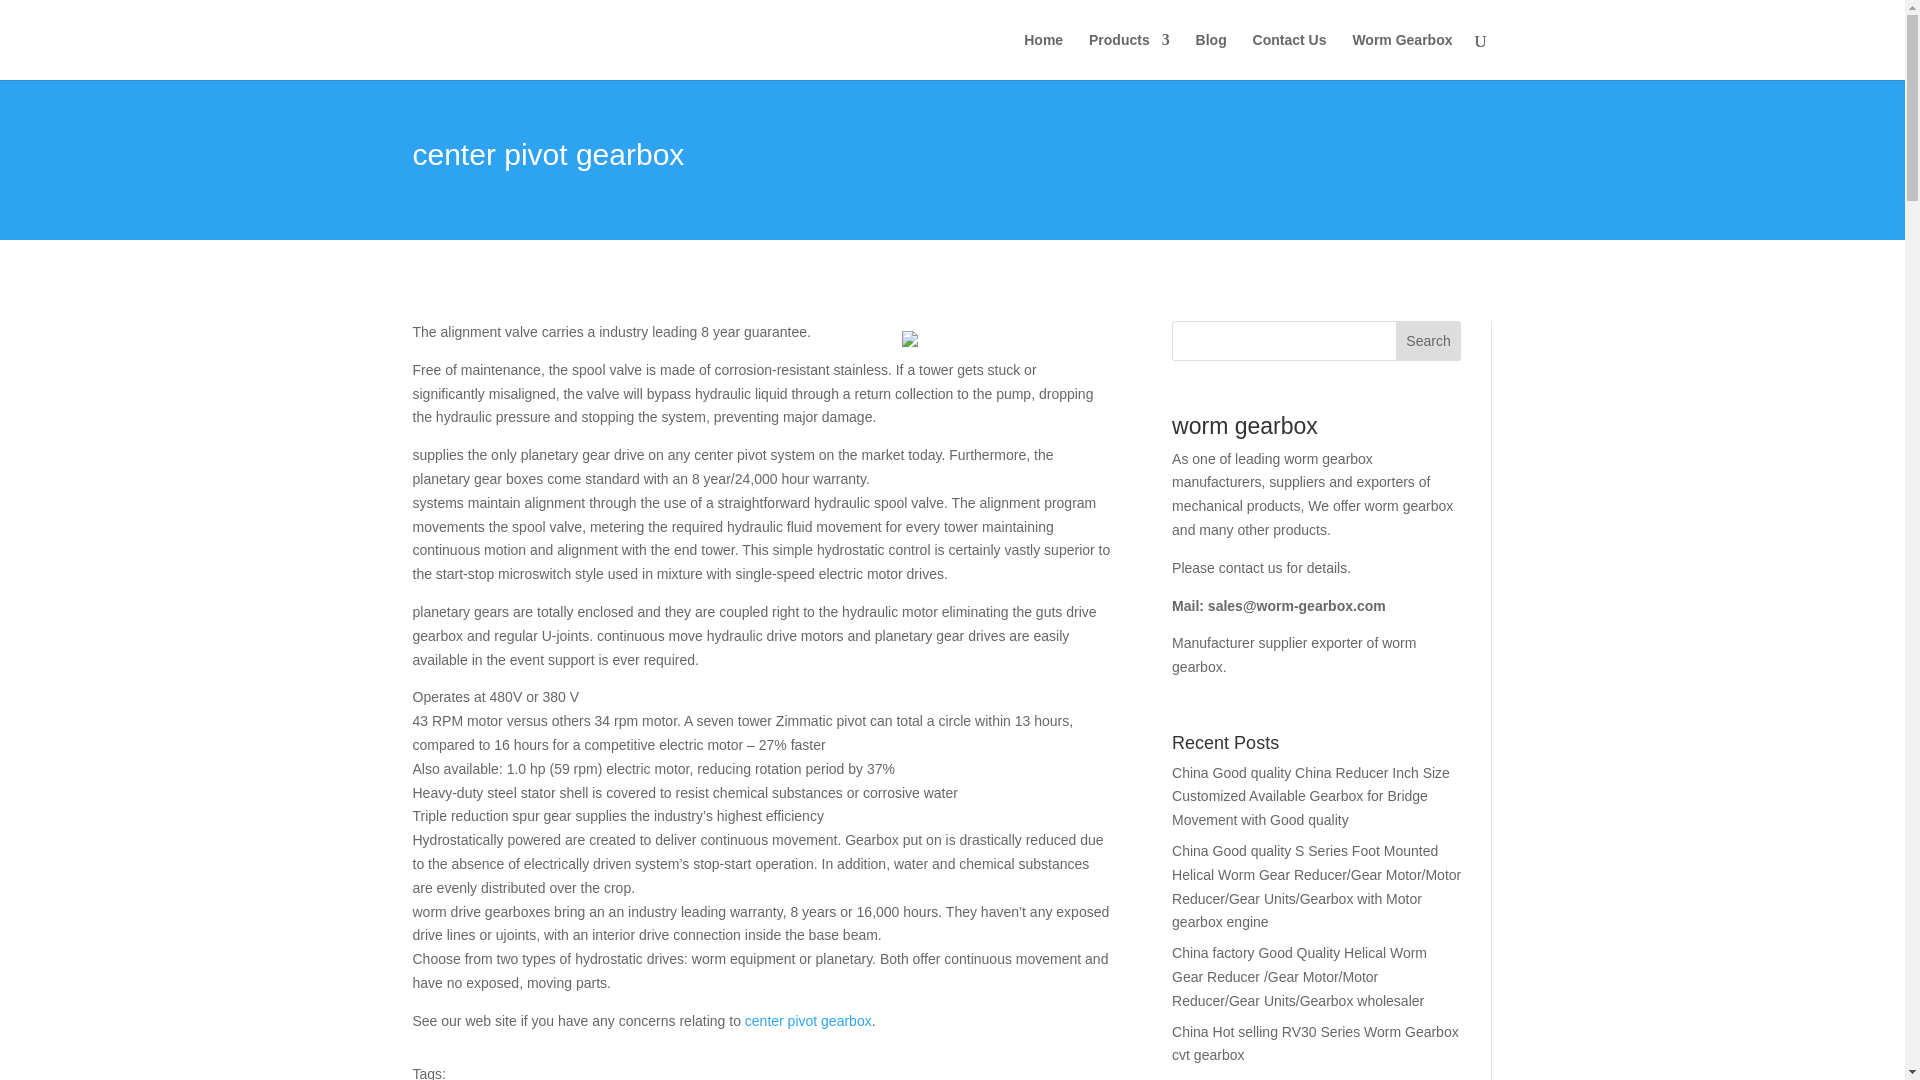 The width and height of the screenshot is (1920, 1080). I want to click on Worm Gearbox, so click(1401, 56).